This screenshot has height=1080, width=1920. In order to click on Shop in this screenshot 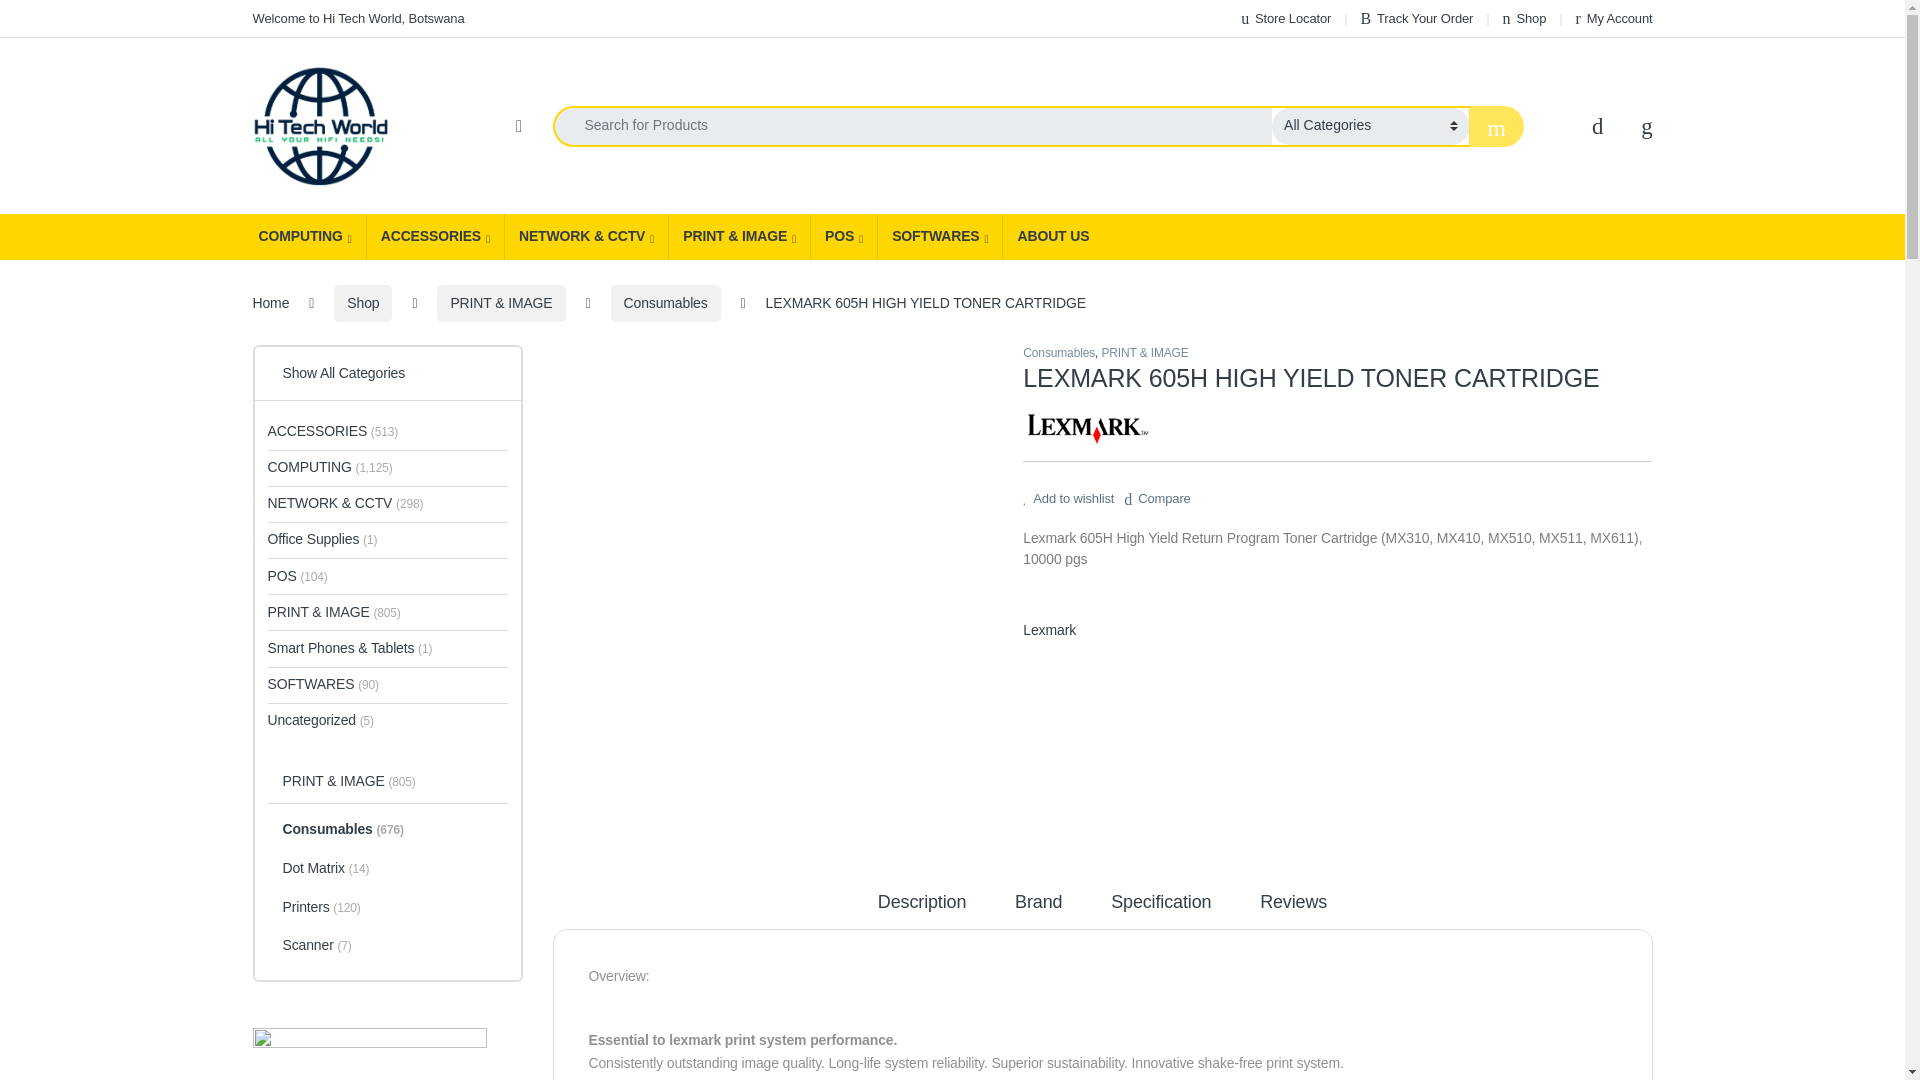, I will do `click(1525, 18)`.